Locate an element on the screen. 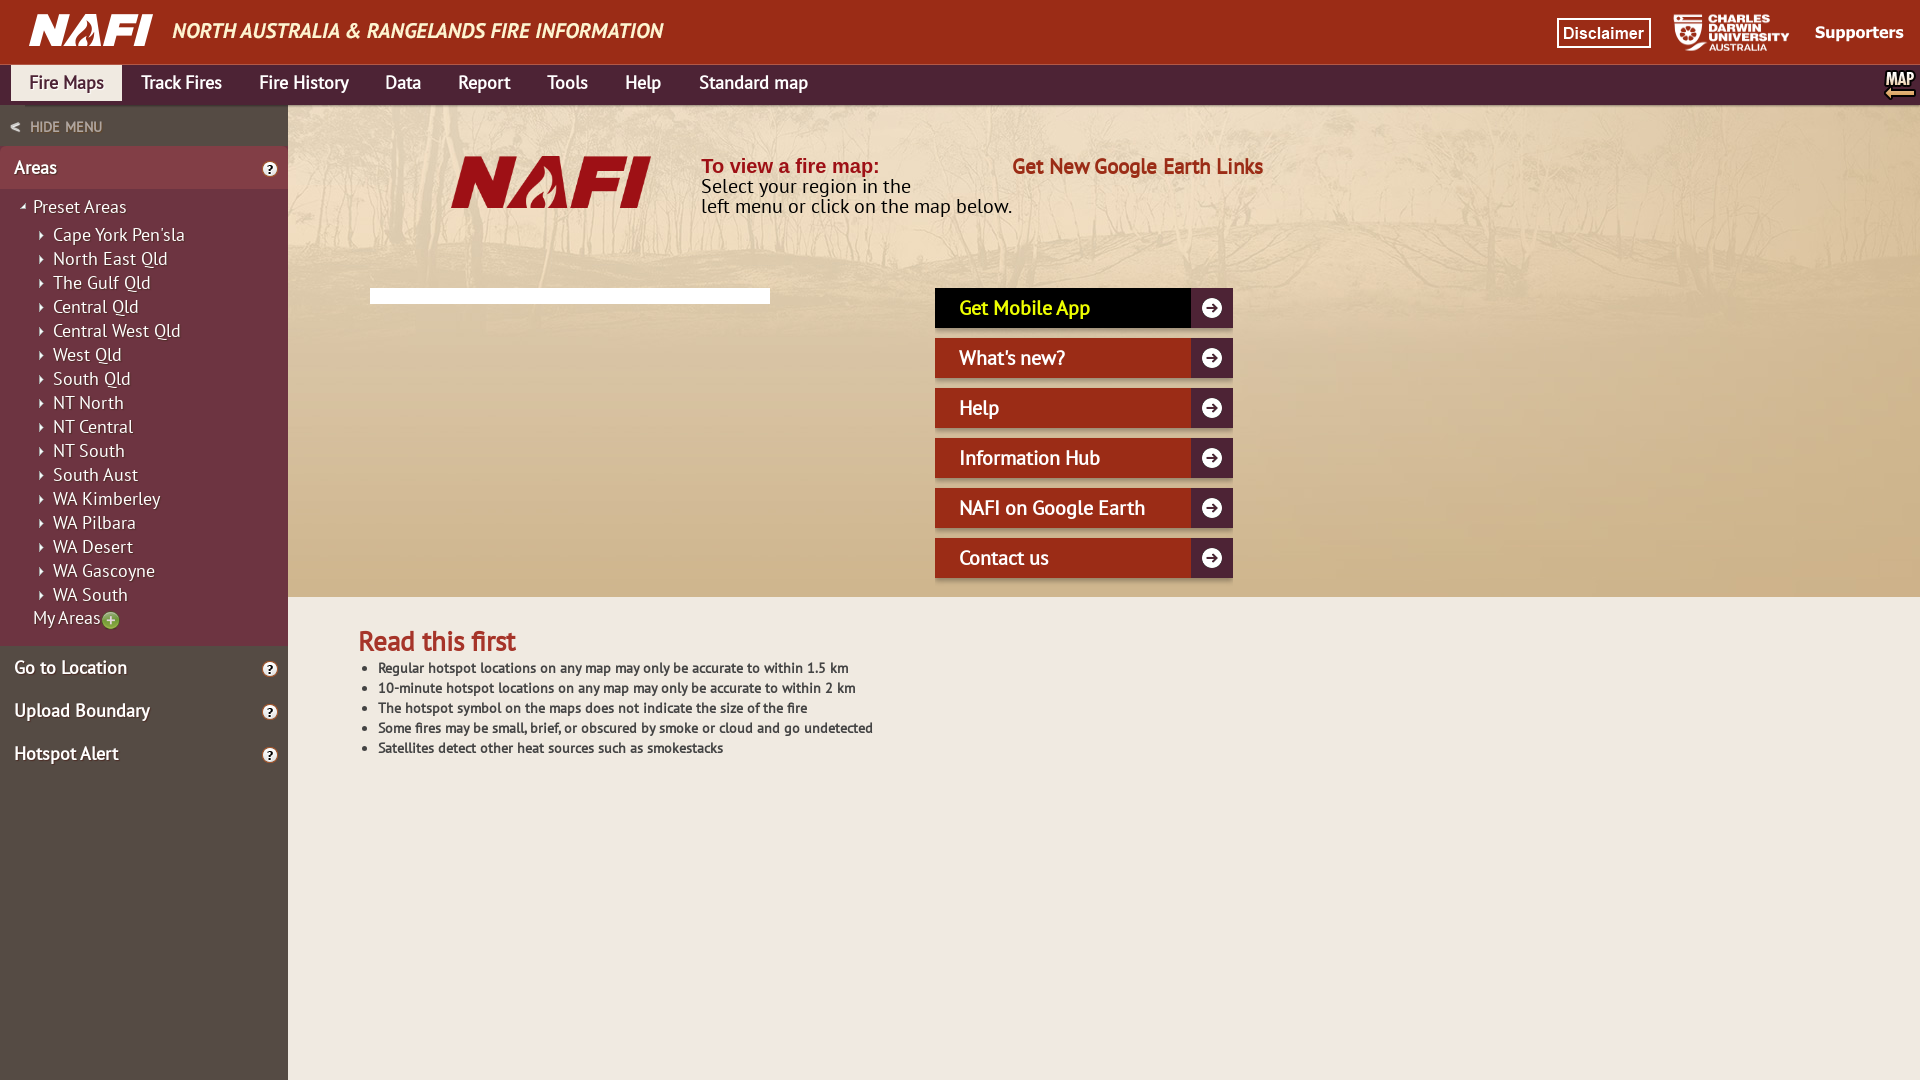  Contact us is located at coordinates (1084, 558).